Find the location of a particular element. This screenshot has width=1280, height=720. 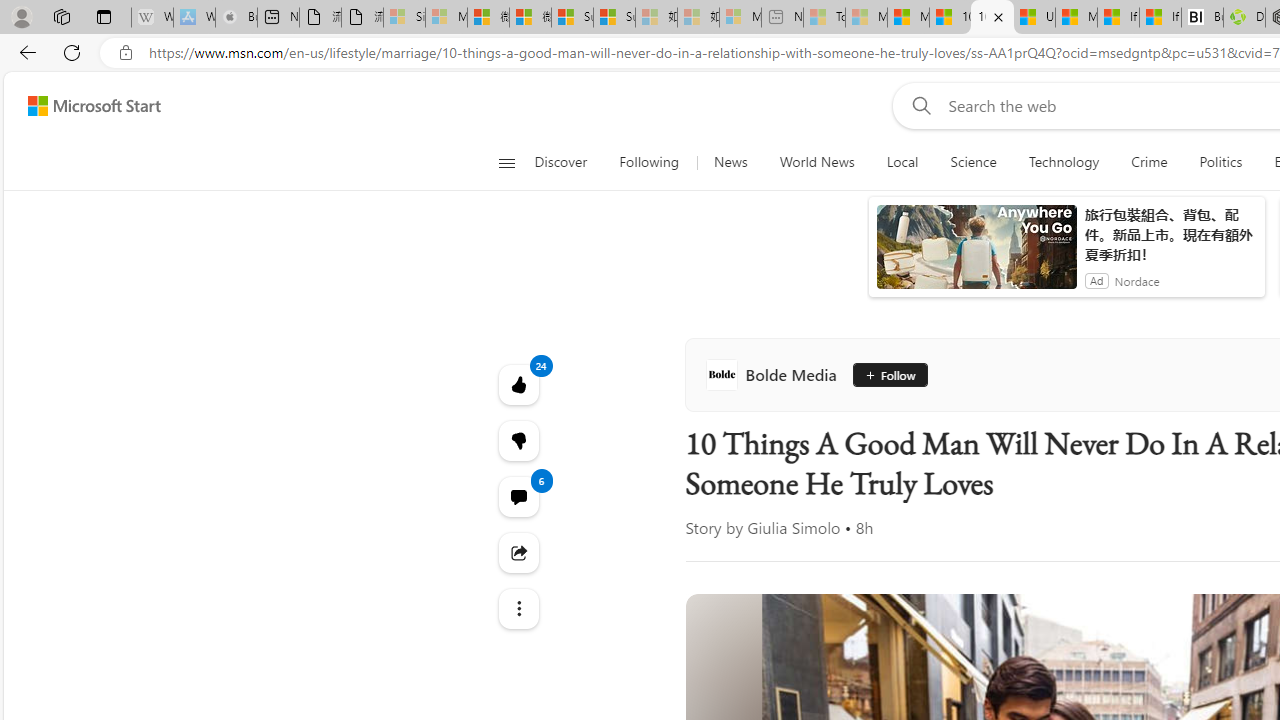

Share this story is located at coordinates (518, 552).